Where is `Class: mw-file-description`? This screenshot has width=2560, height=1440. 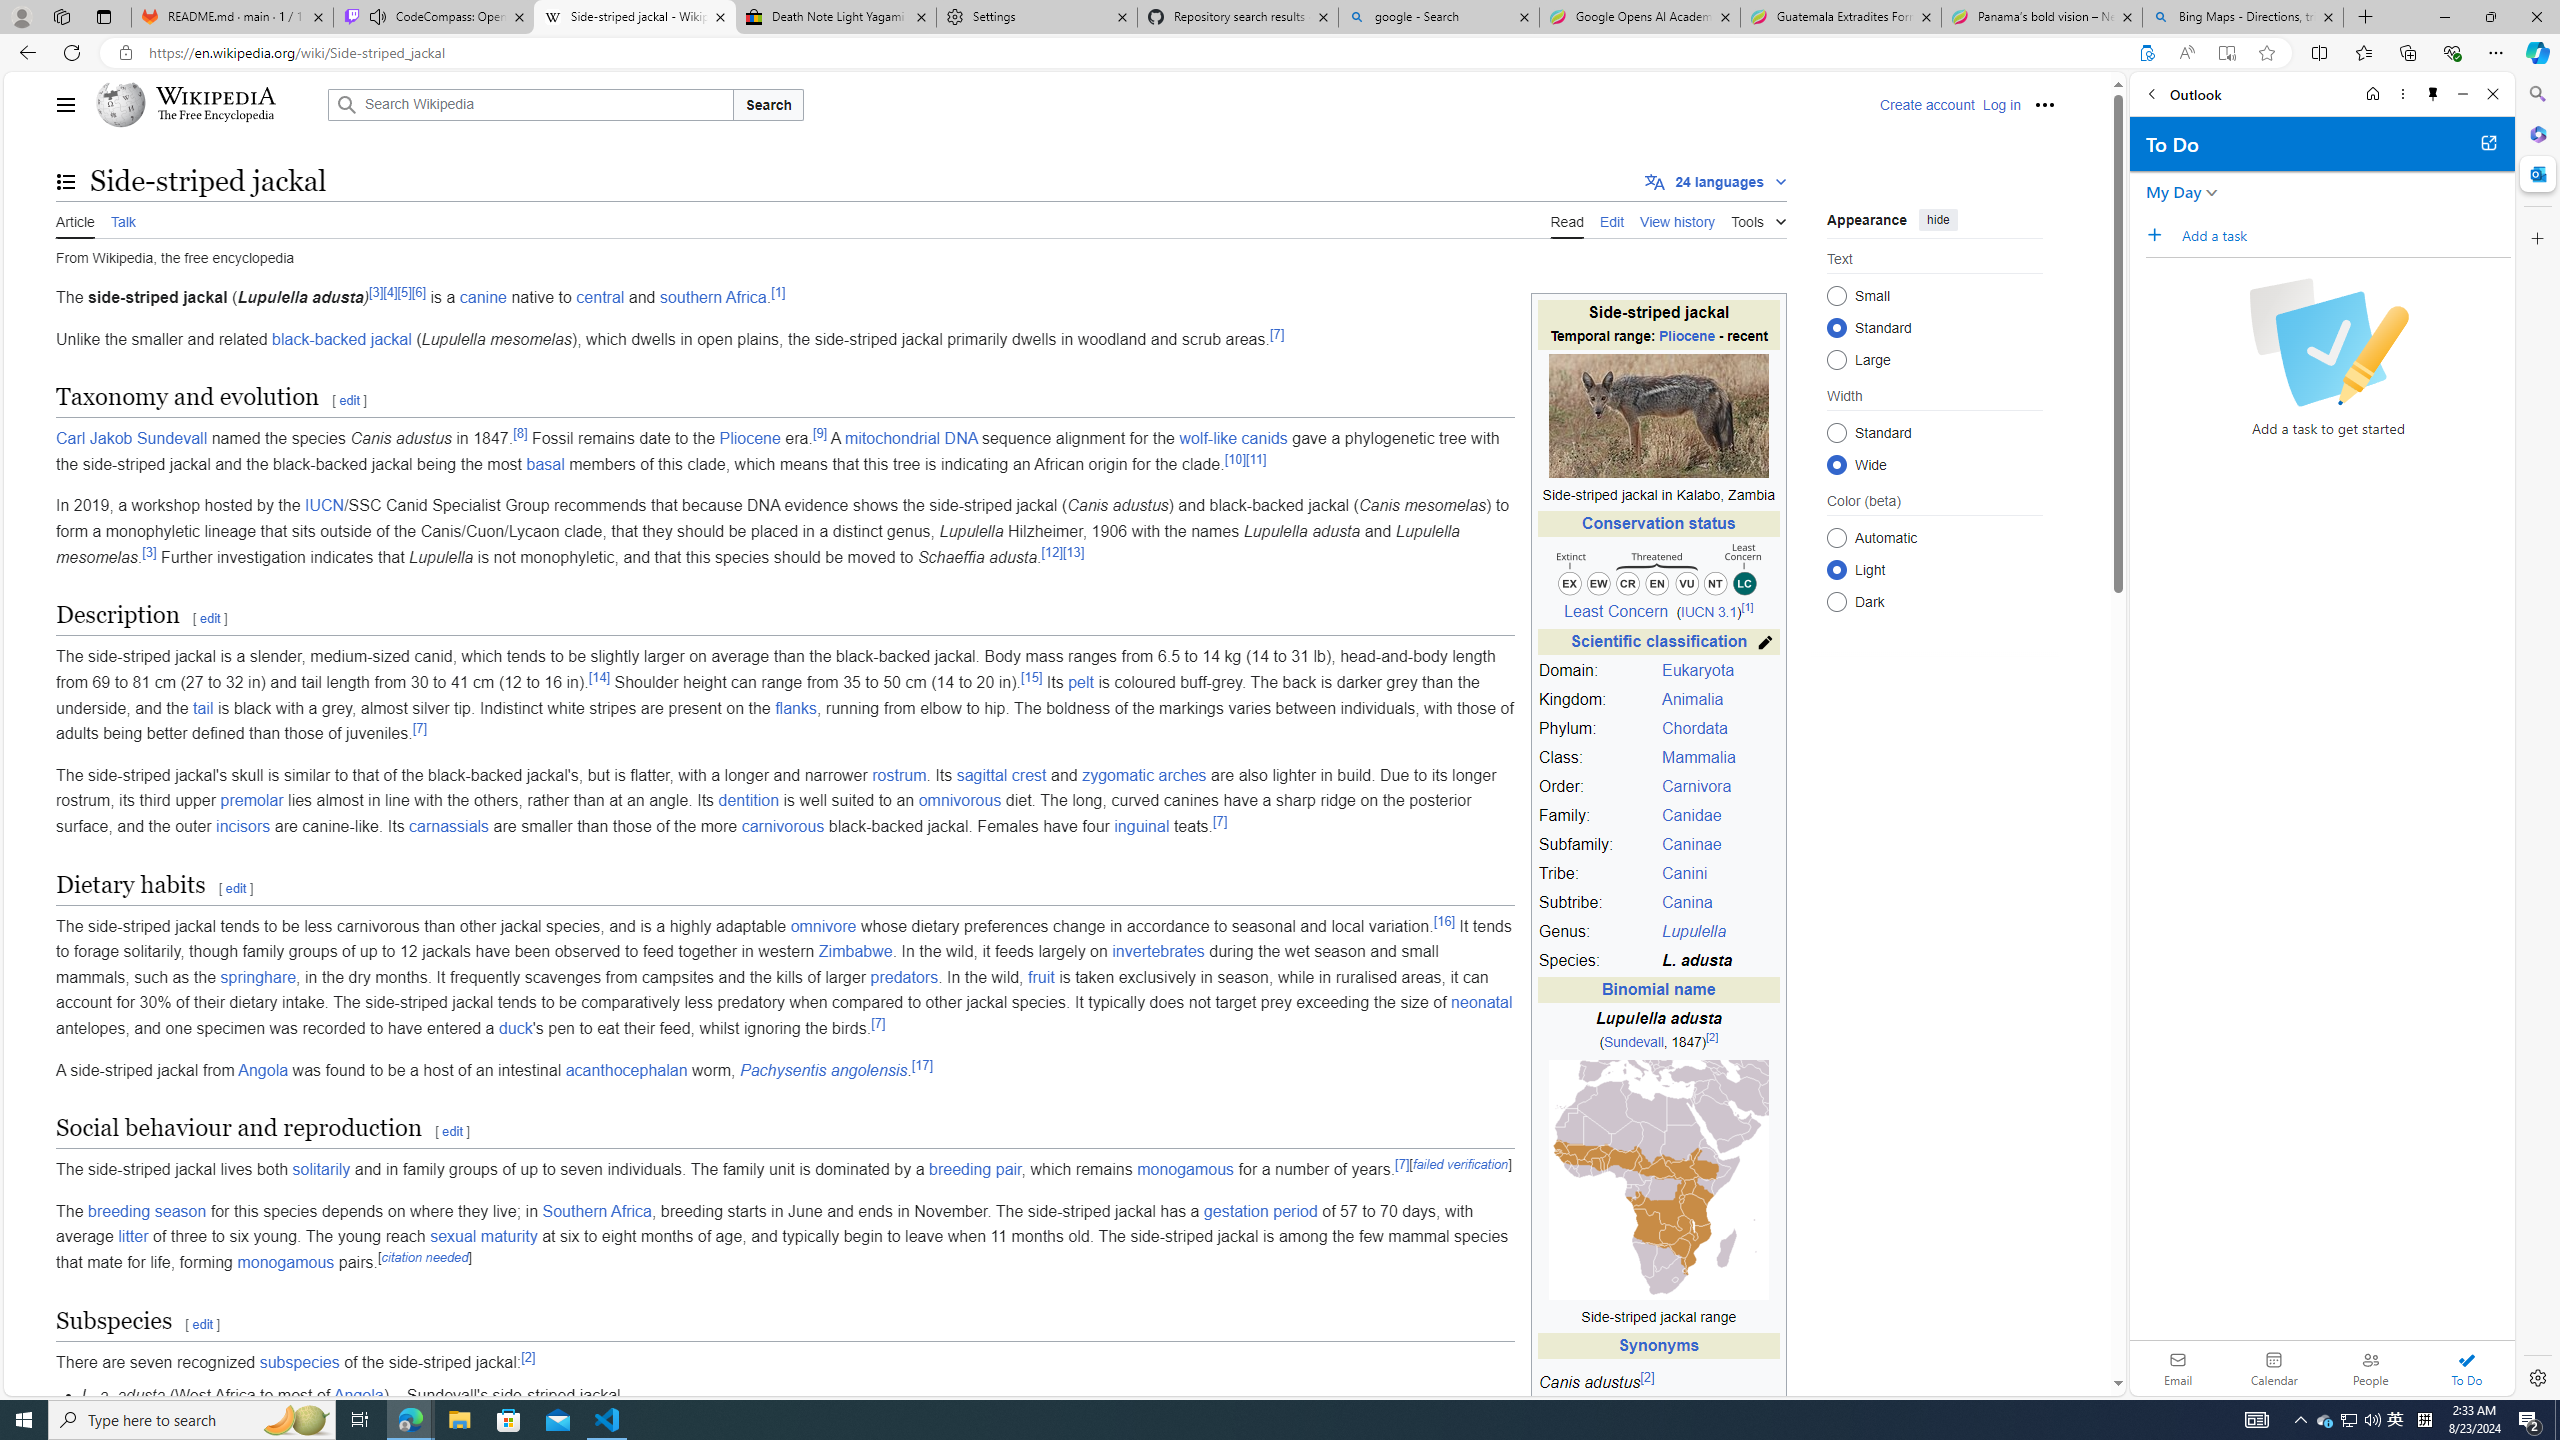 Class: mw-file-description is located at coordinates (1658, 1180).